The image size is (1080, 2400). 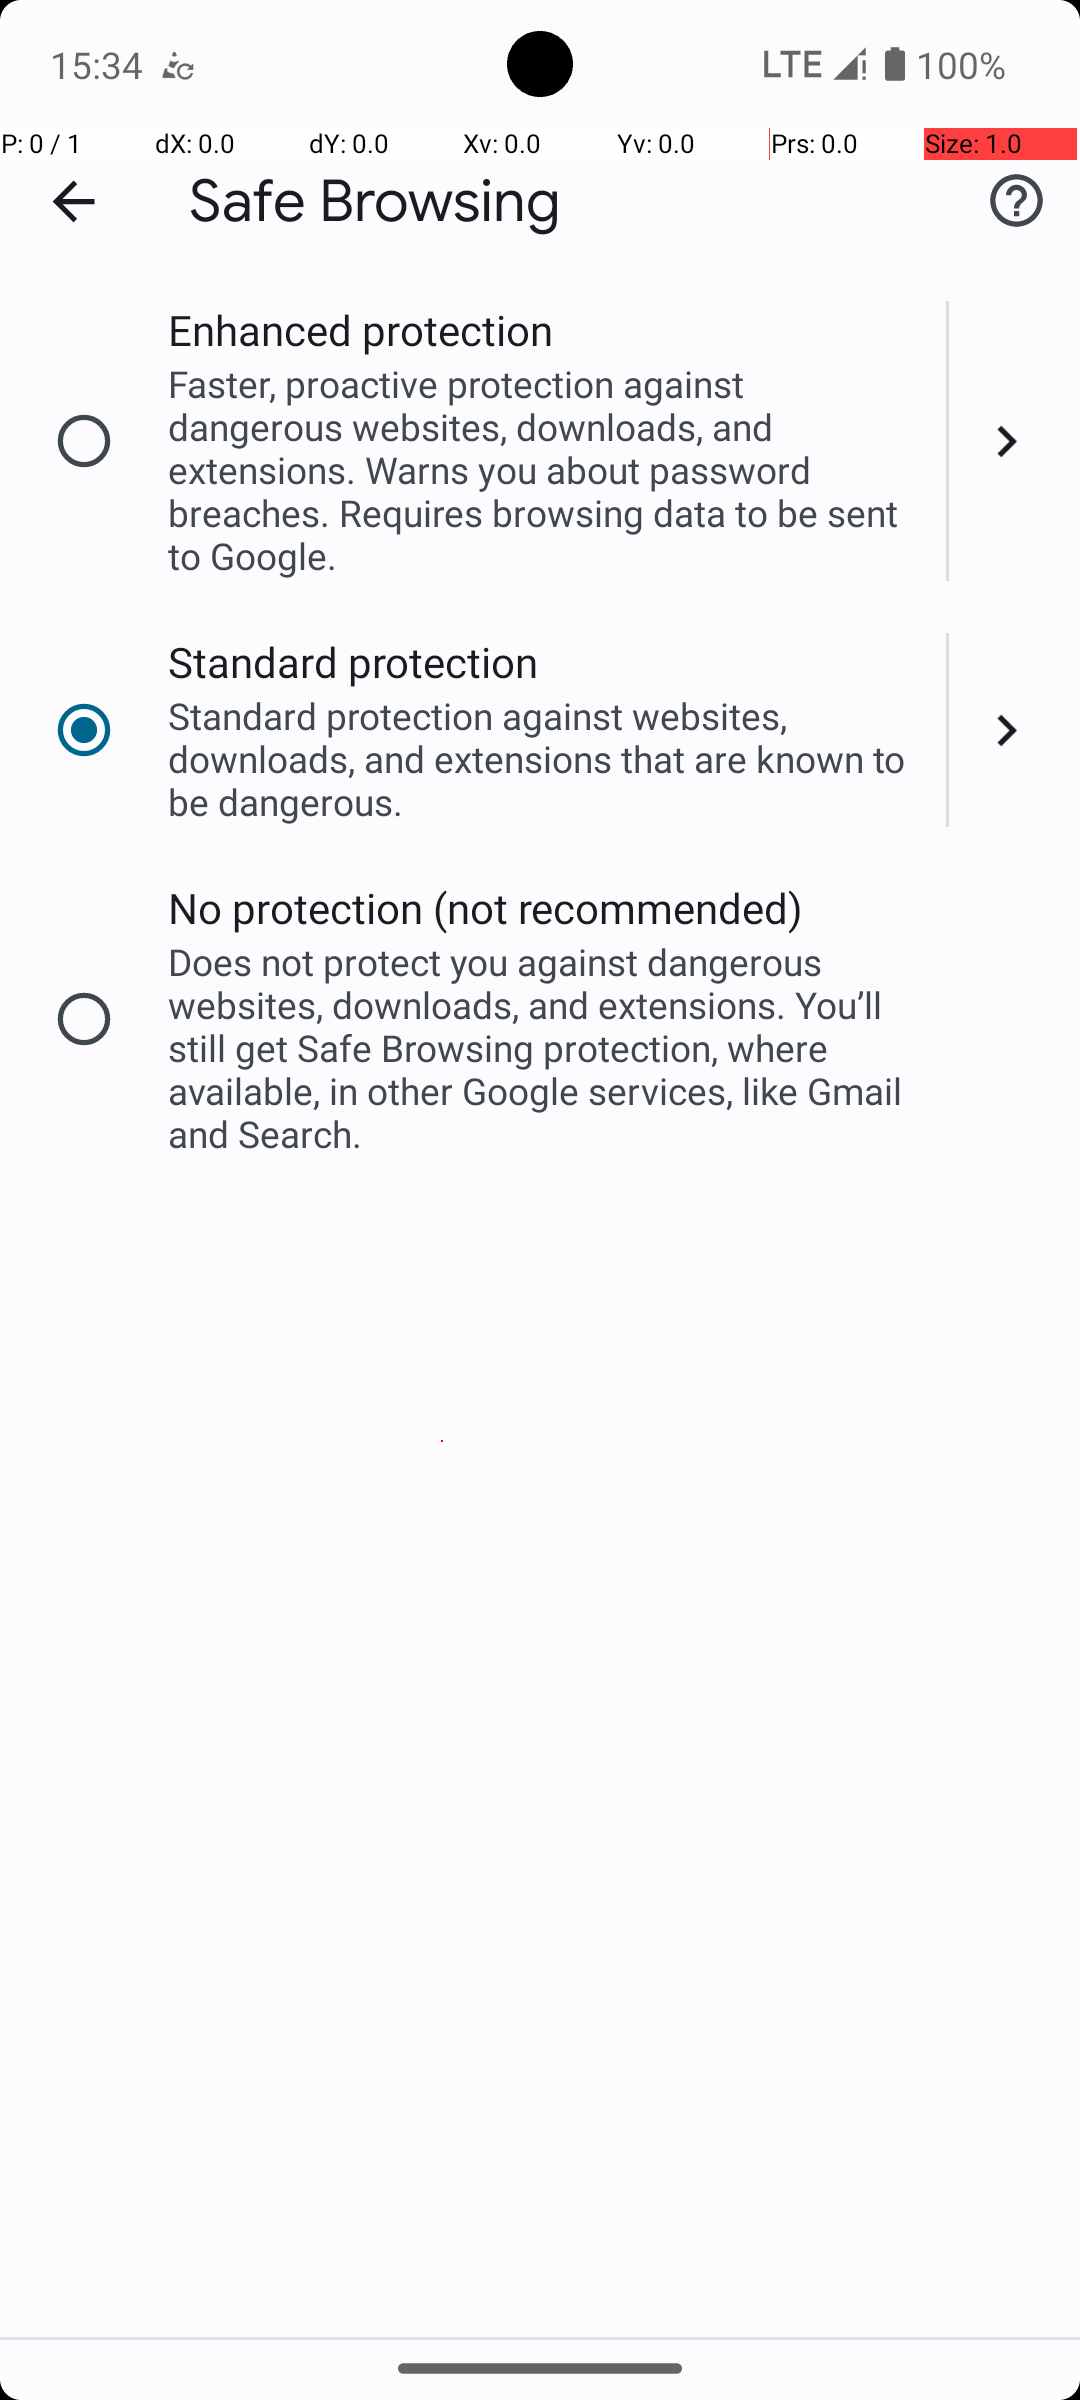 I want to click on Faster, proactive protection against dangerous websites, downloads, and extensions. Warns you about password breaches. Requires browsing data to be sent to Google., so click(x=544, y=470).